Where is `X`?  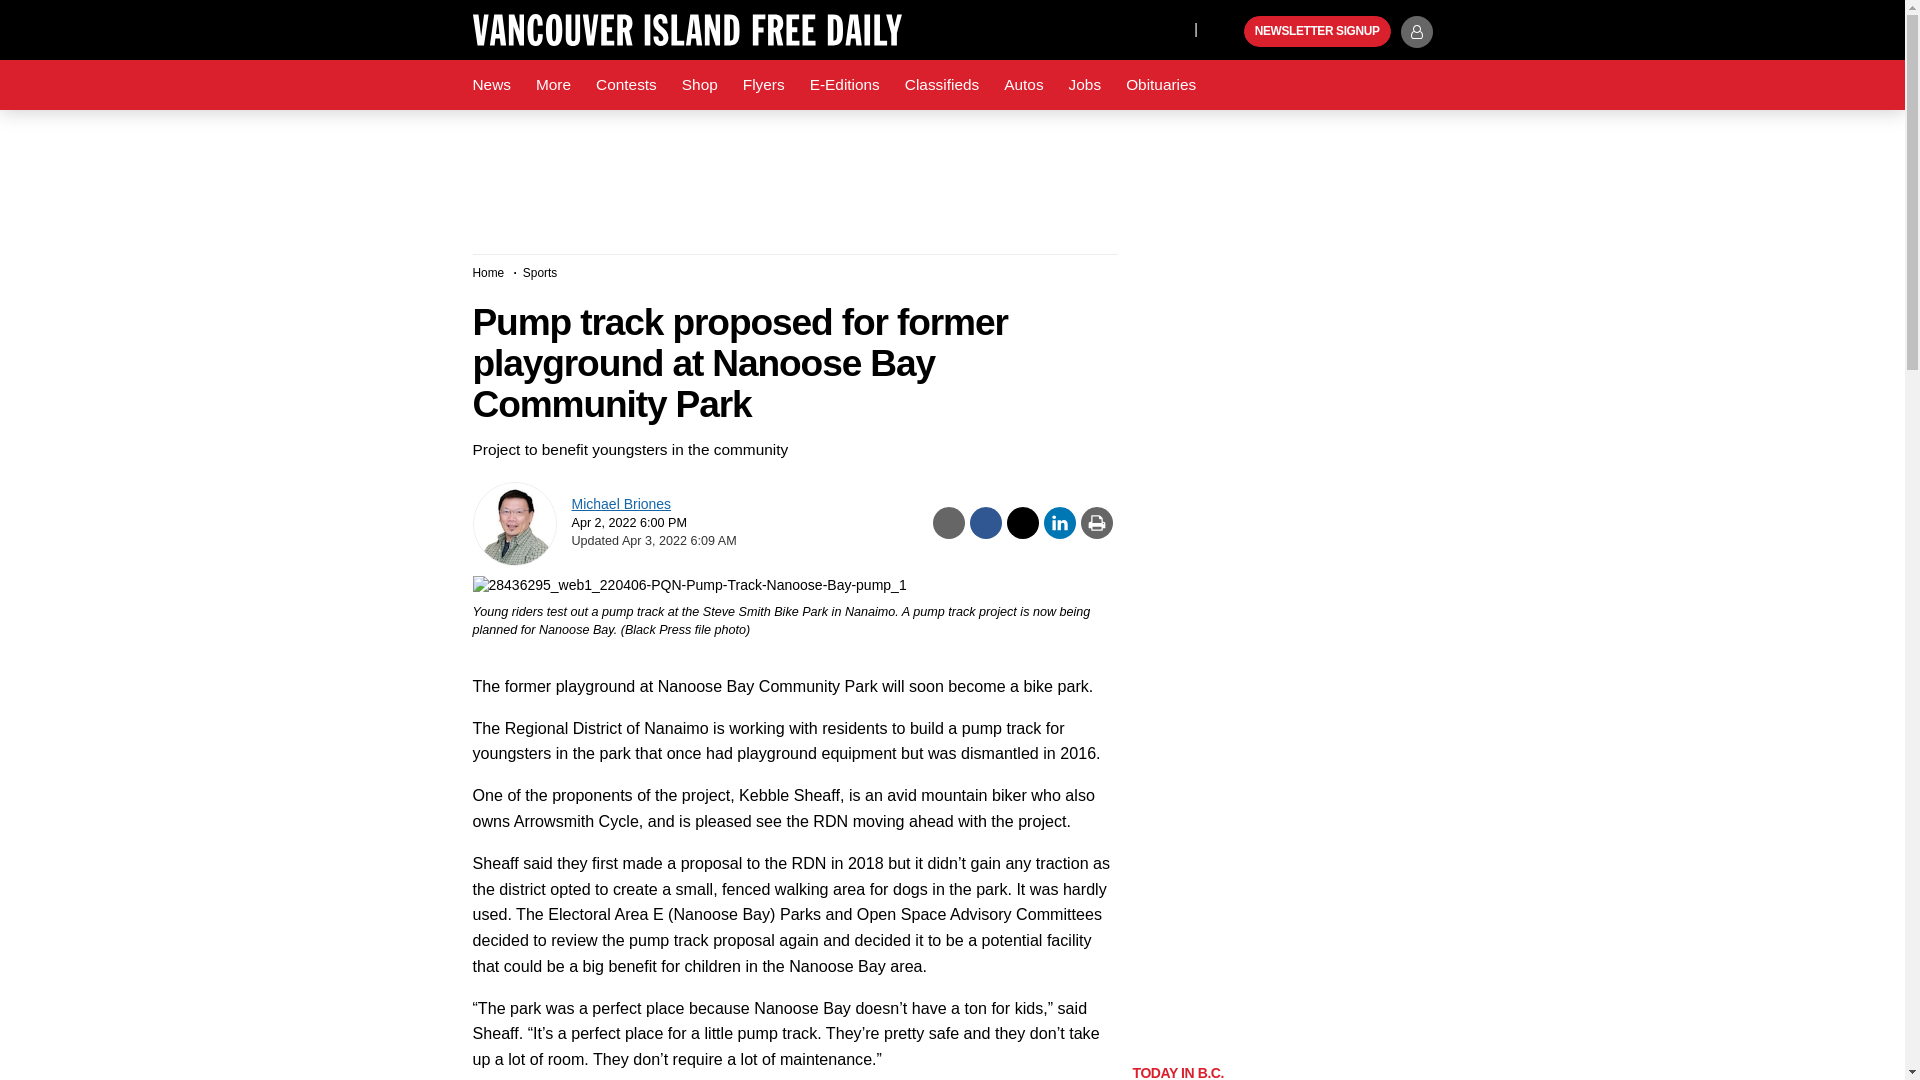
X is located at coordinates (1126, 28).